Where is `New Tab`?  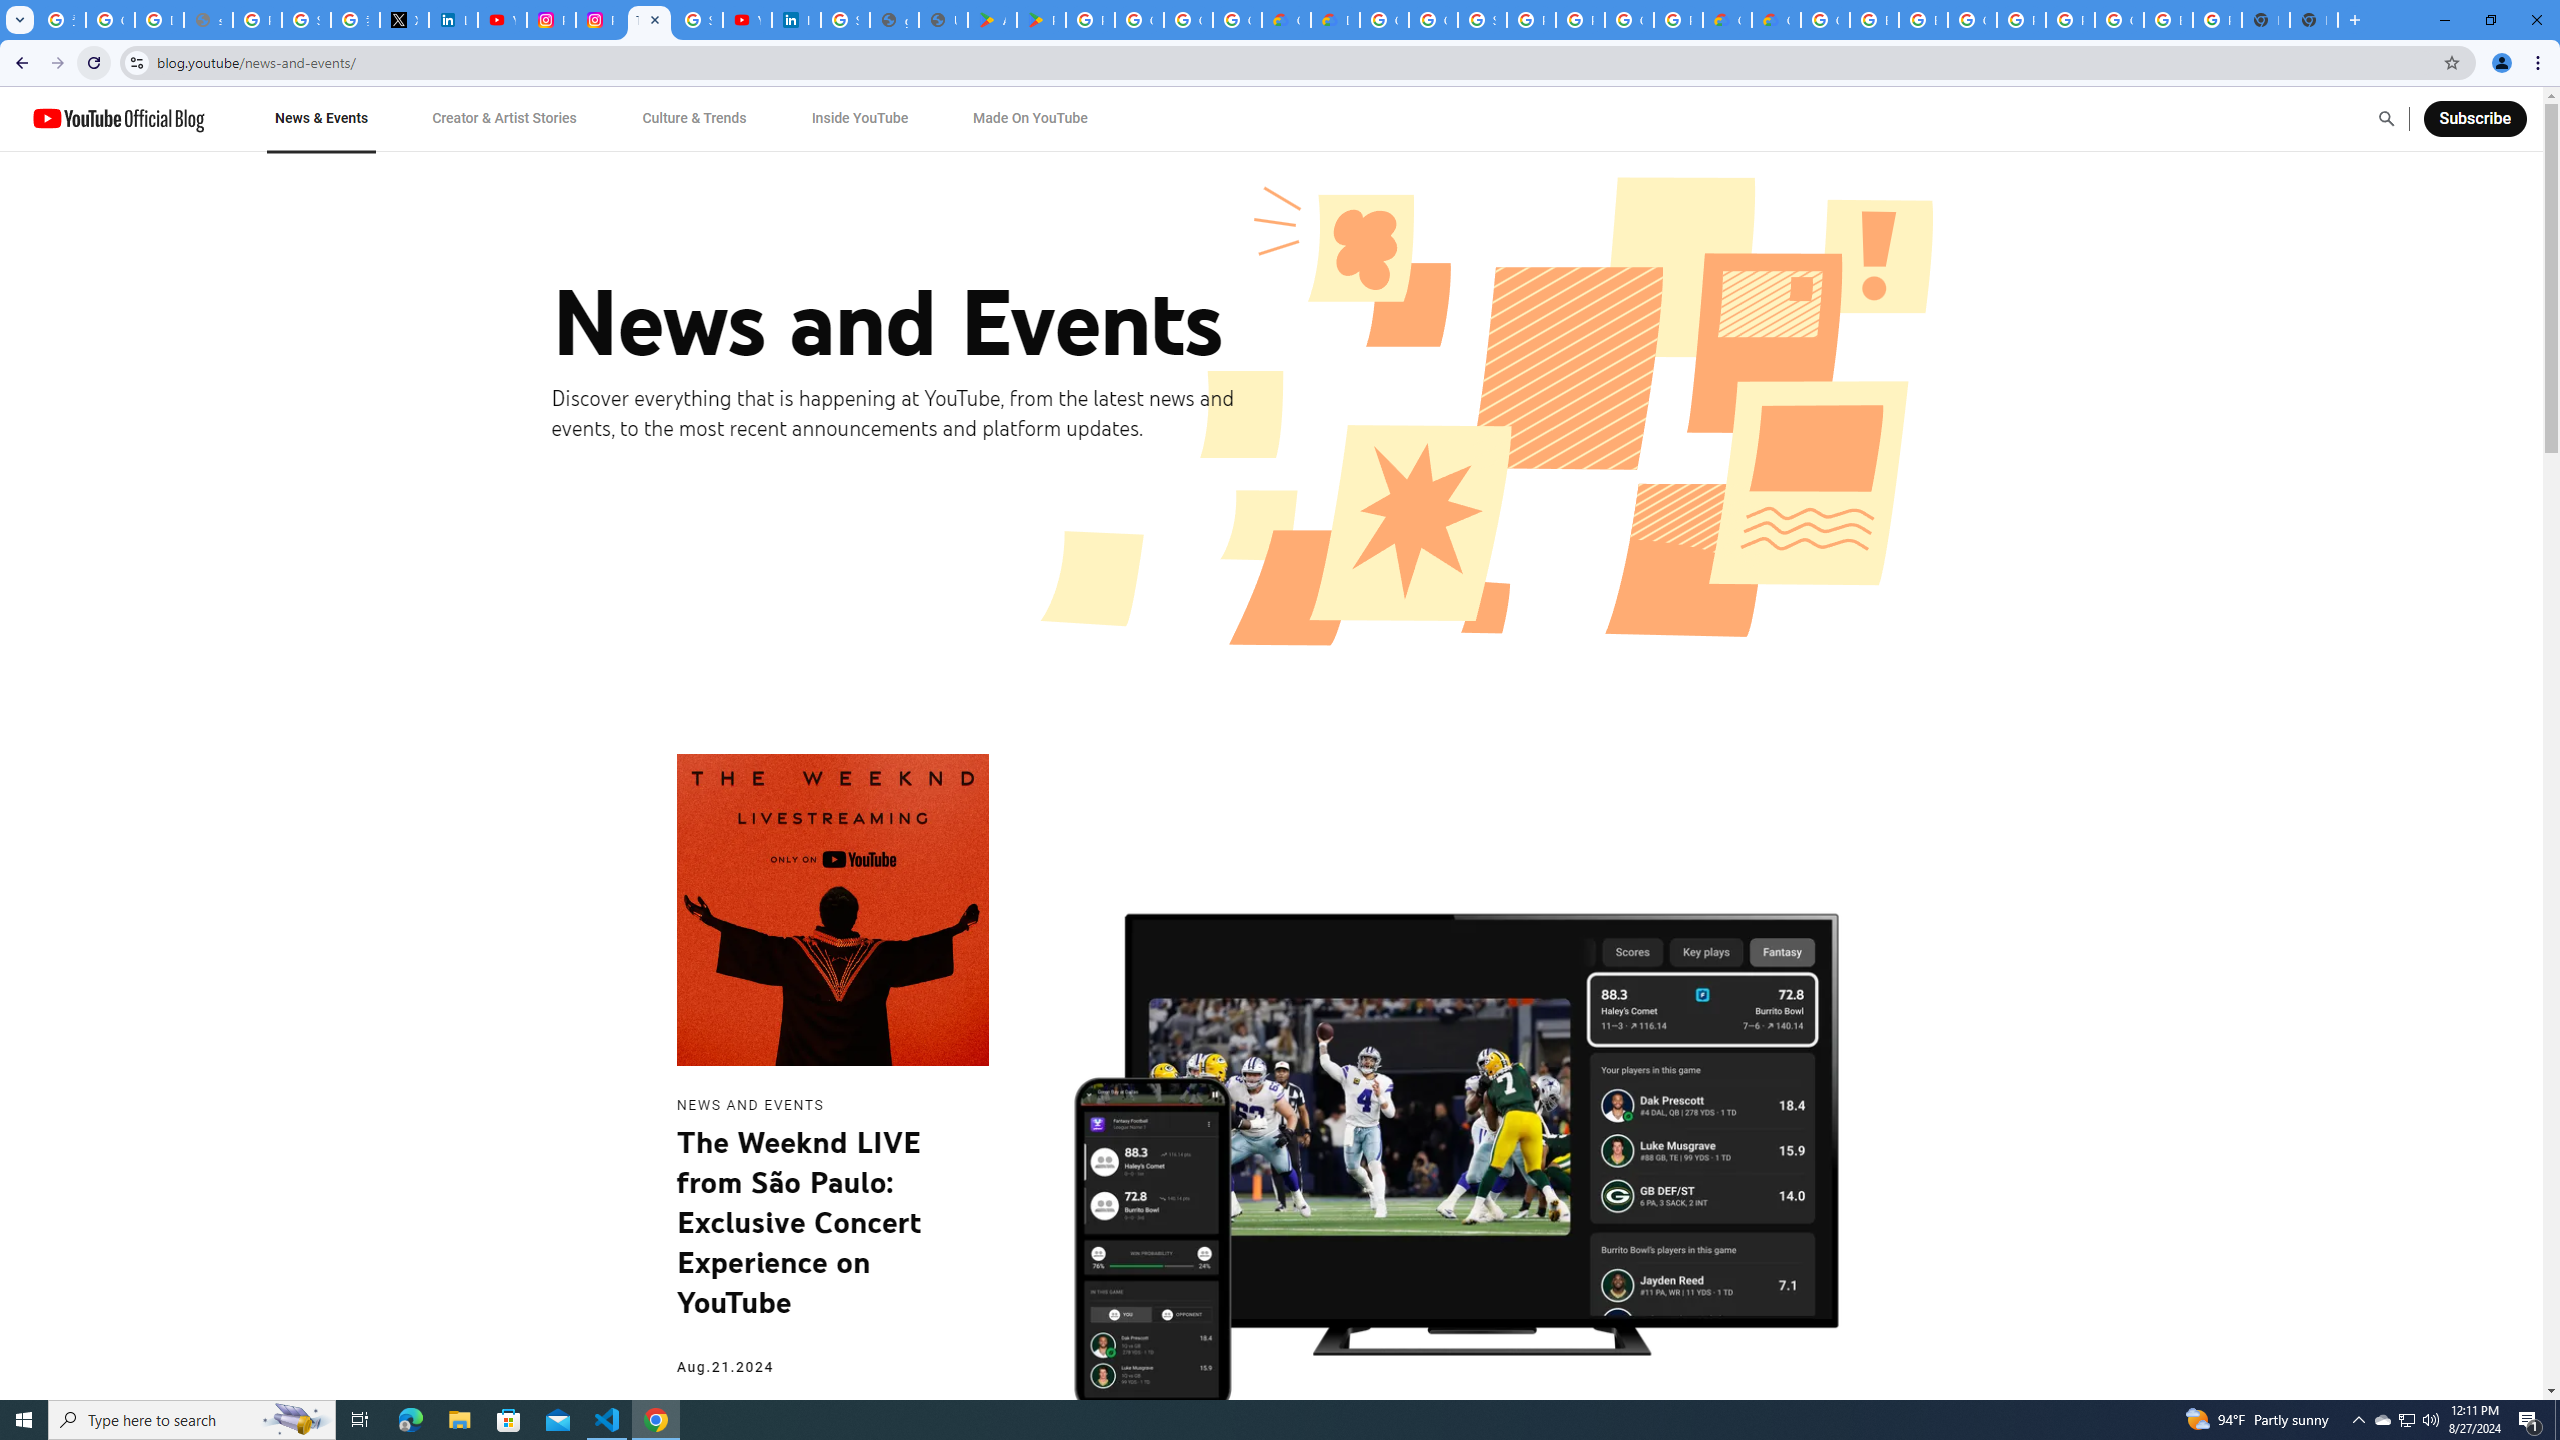 New Tab is located at coordinates (2314, 20).